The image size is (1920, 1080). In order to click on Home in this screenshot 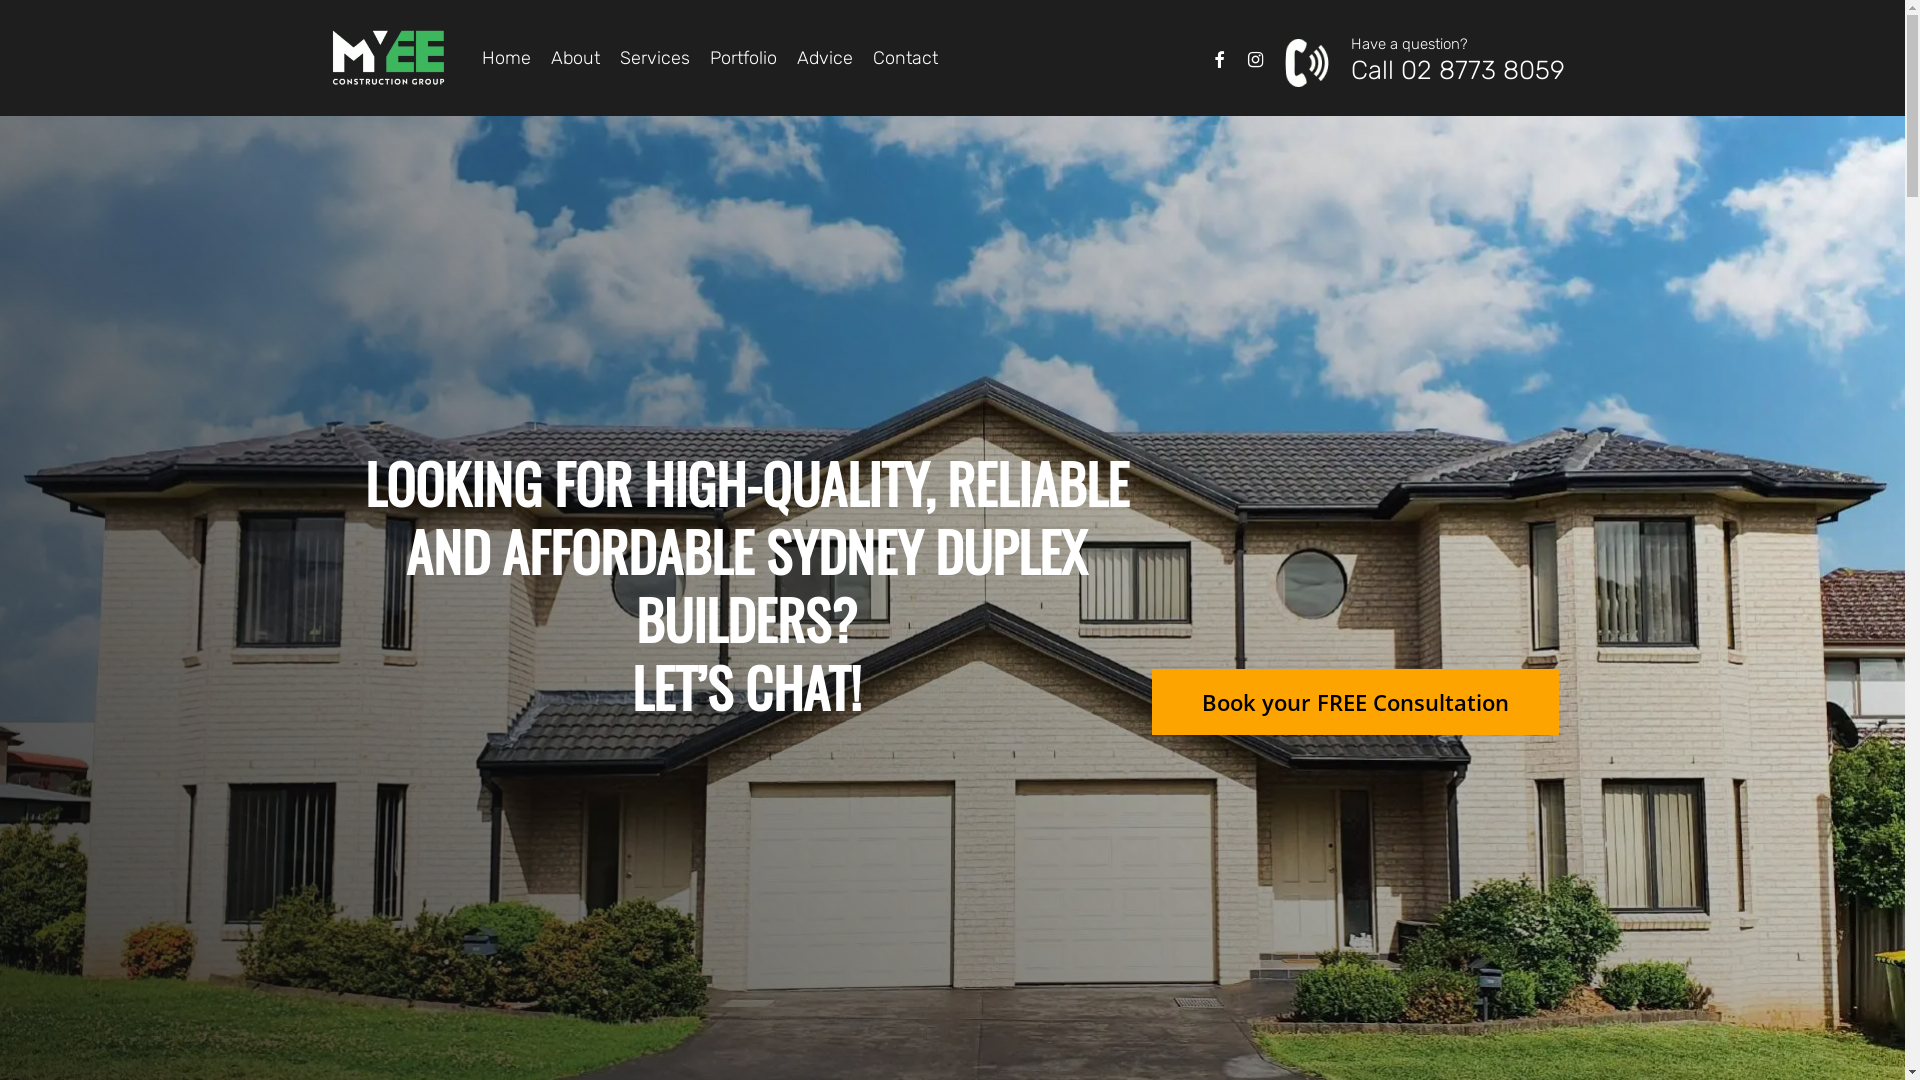, I will do `click(506, 58)`.